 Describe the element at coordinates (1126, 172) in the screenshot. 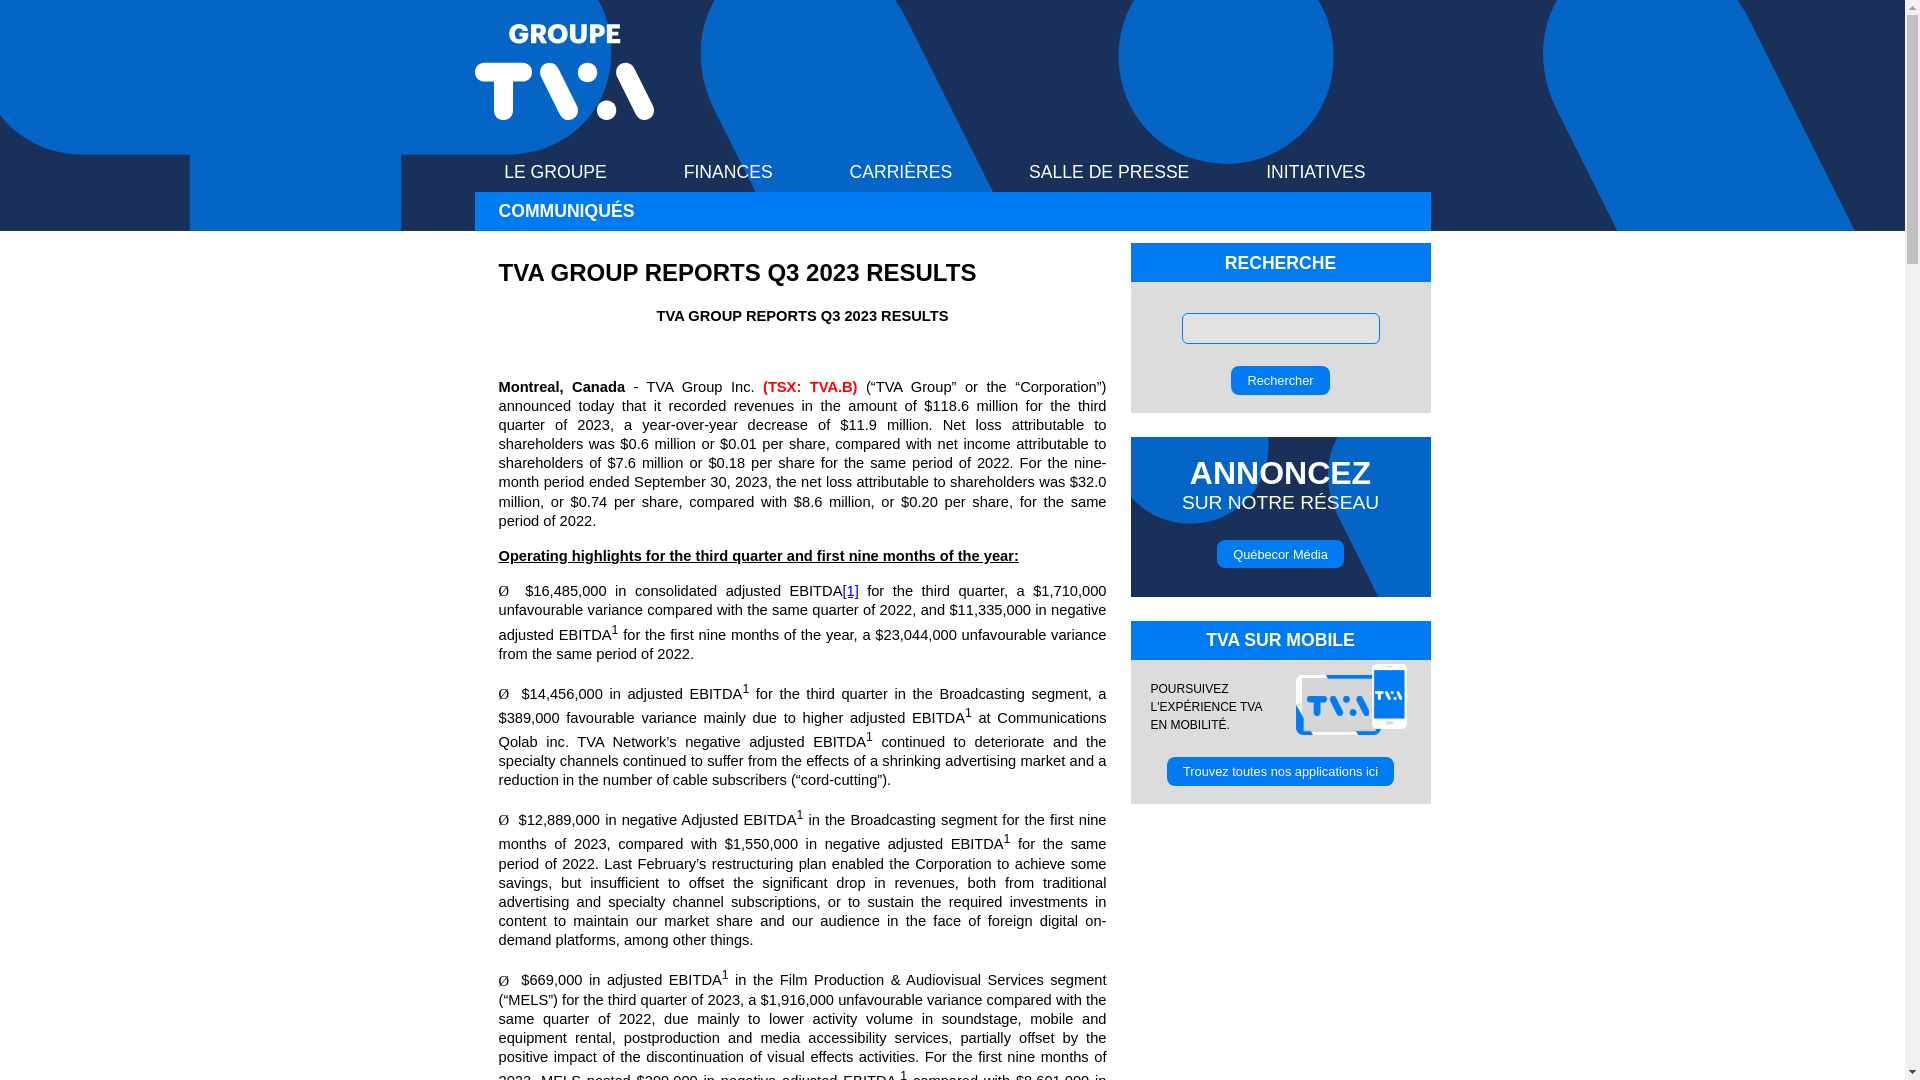

I see `SALLE DE PRESSE` at that location.